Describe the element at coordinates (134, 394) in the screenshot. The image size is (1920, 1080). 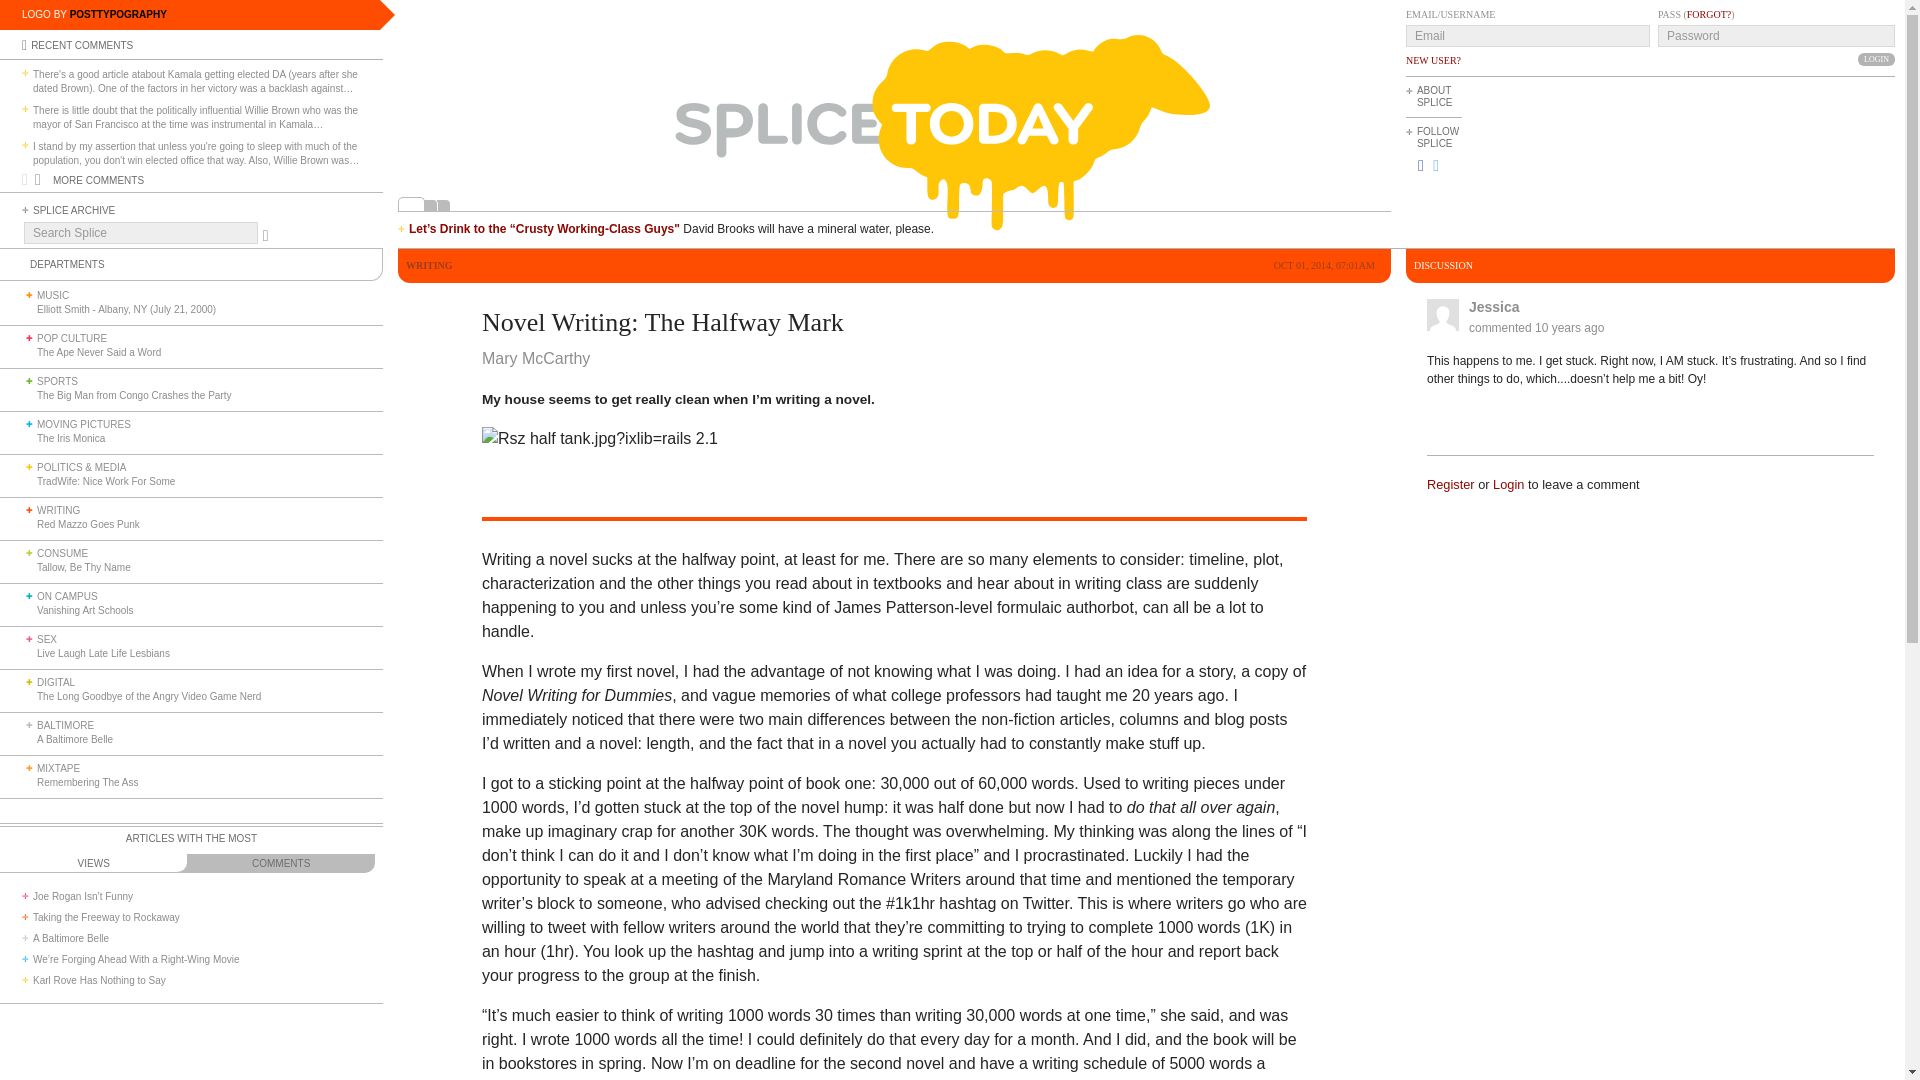
I see `The Big Man from Congo Crashes the Party` at that location.